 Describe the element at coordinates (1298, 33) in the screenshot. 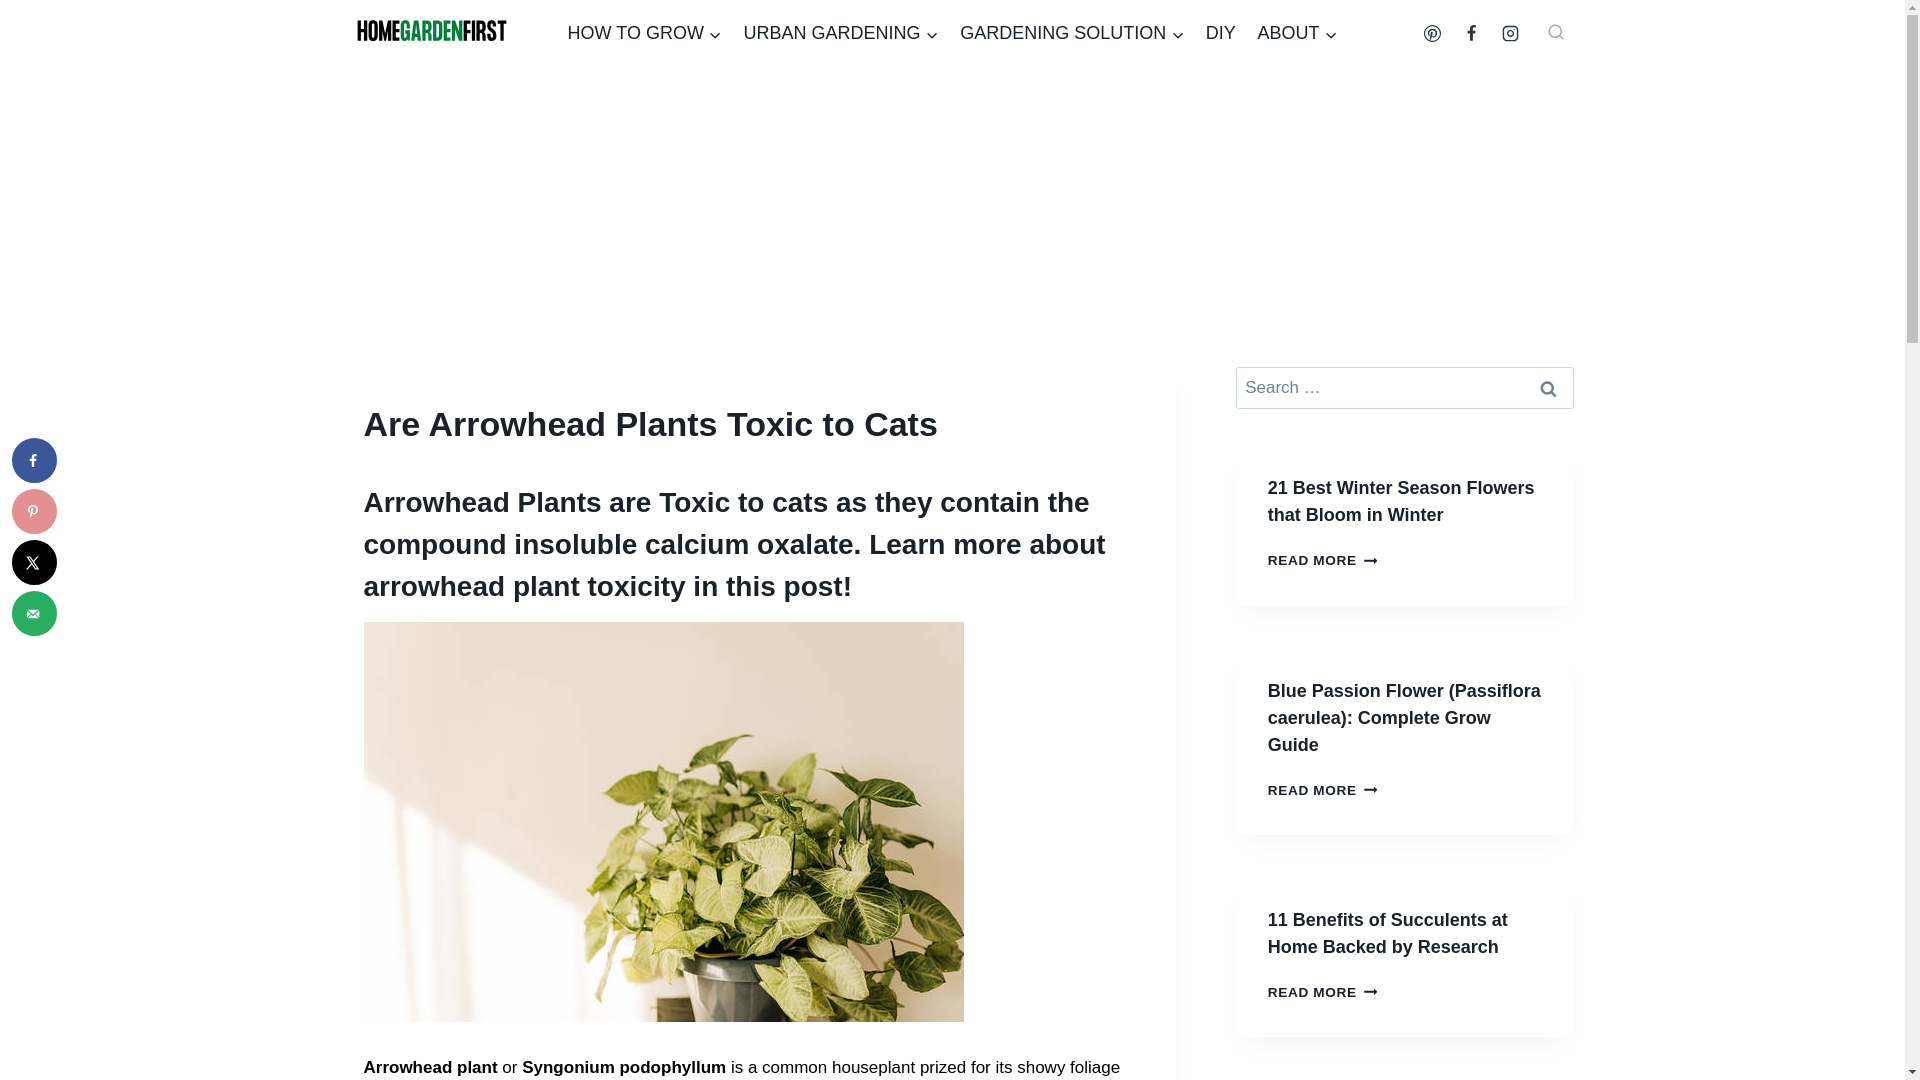

I see `ABOUT` at that location.